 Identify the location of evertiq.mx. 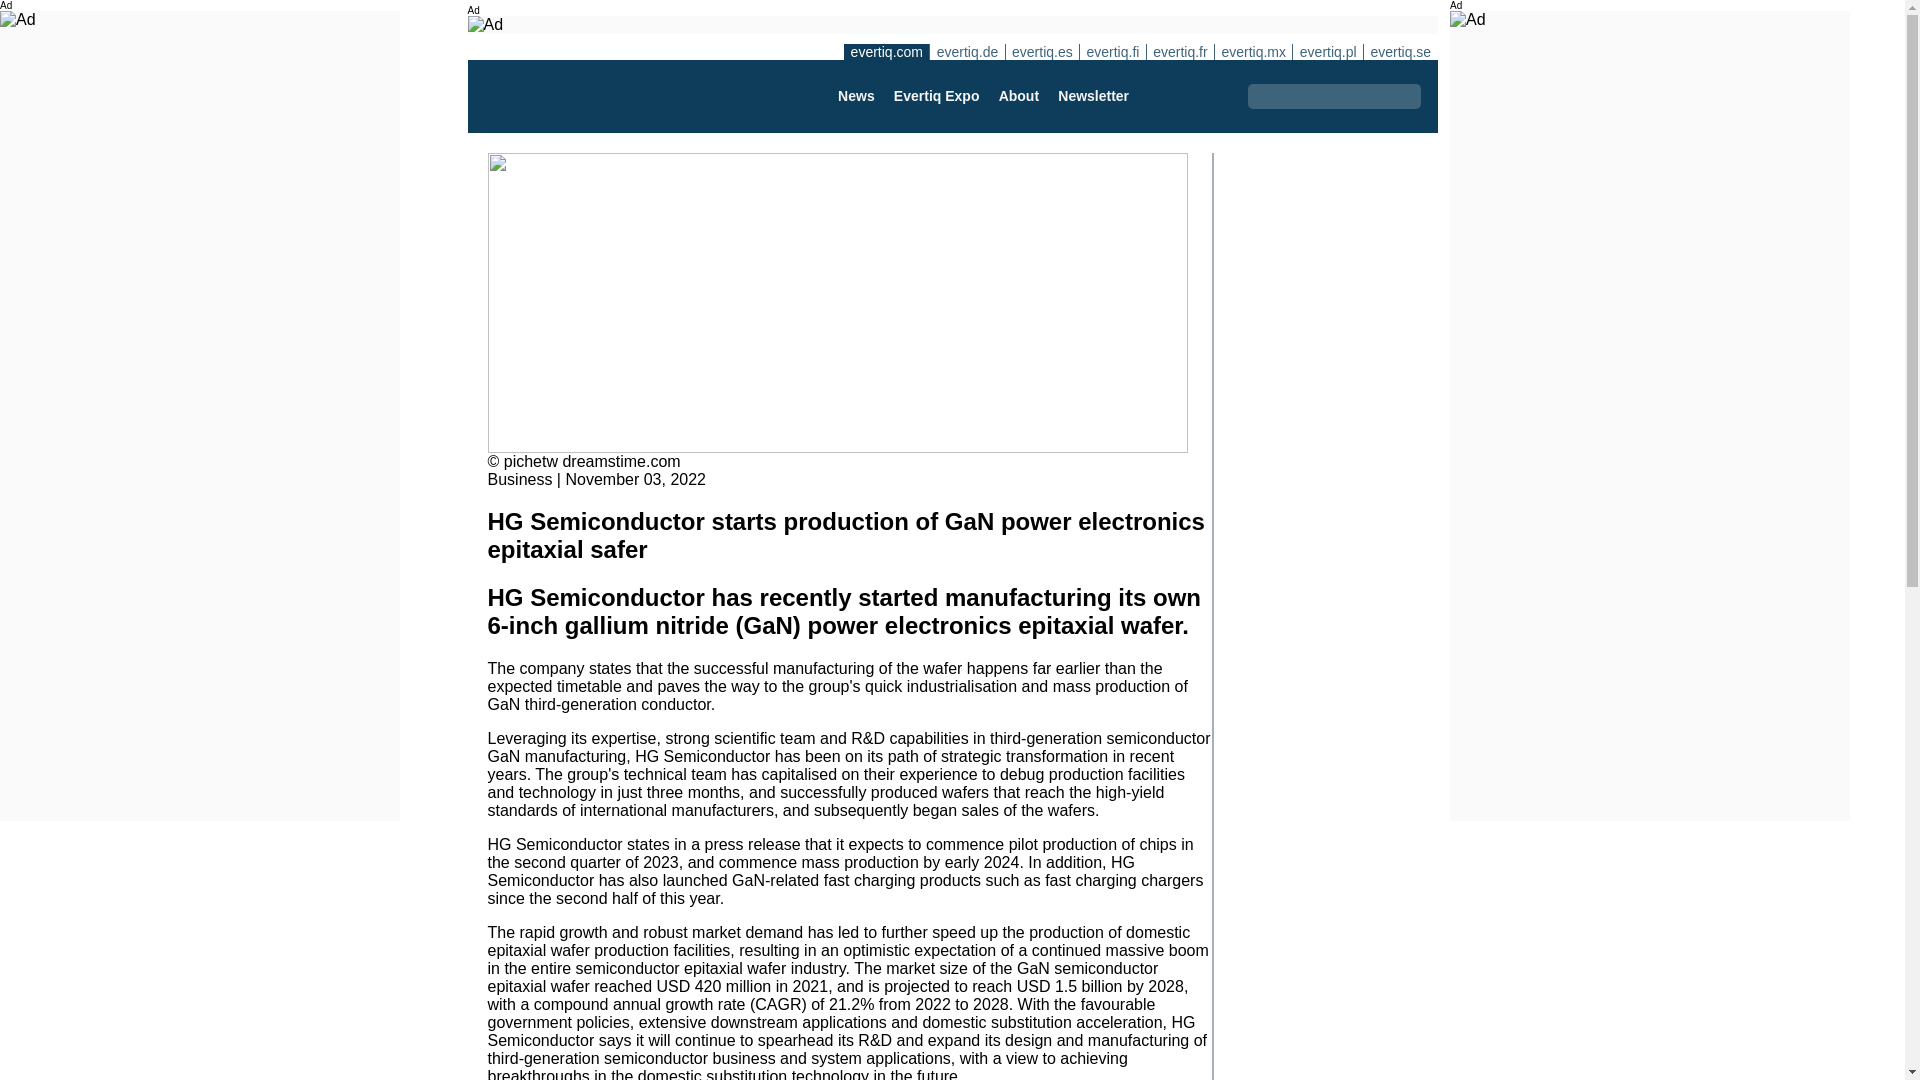
(1252, 52).